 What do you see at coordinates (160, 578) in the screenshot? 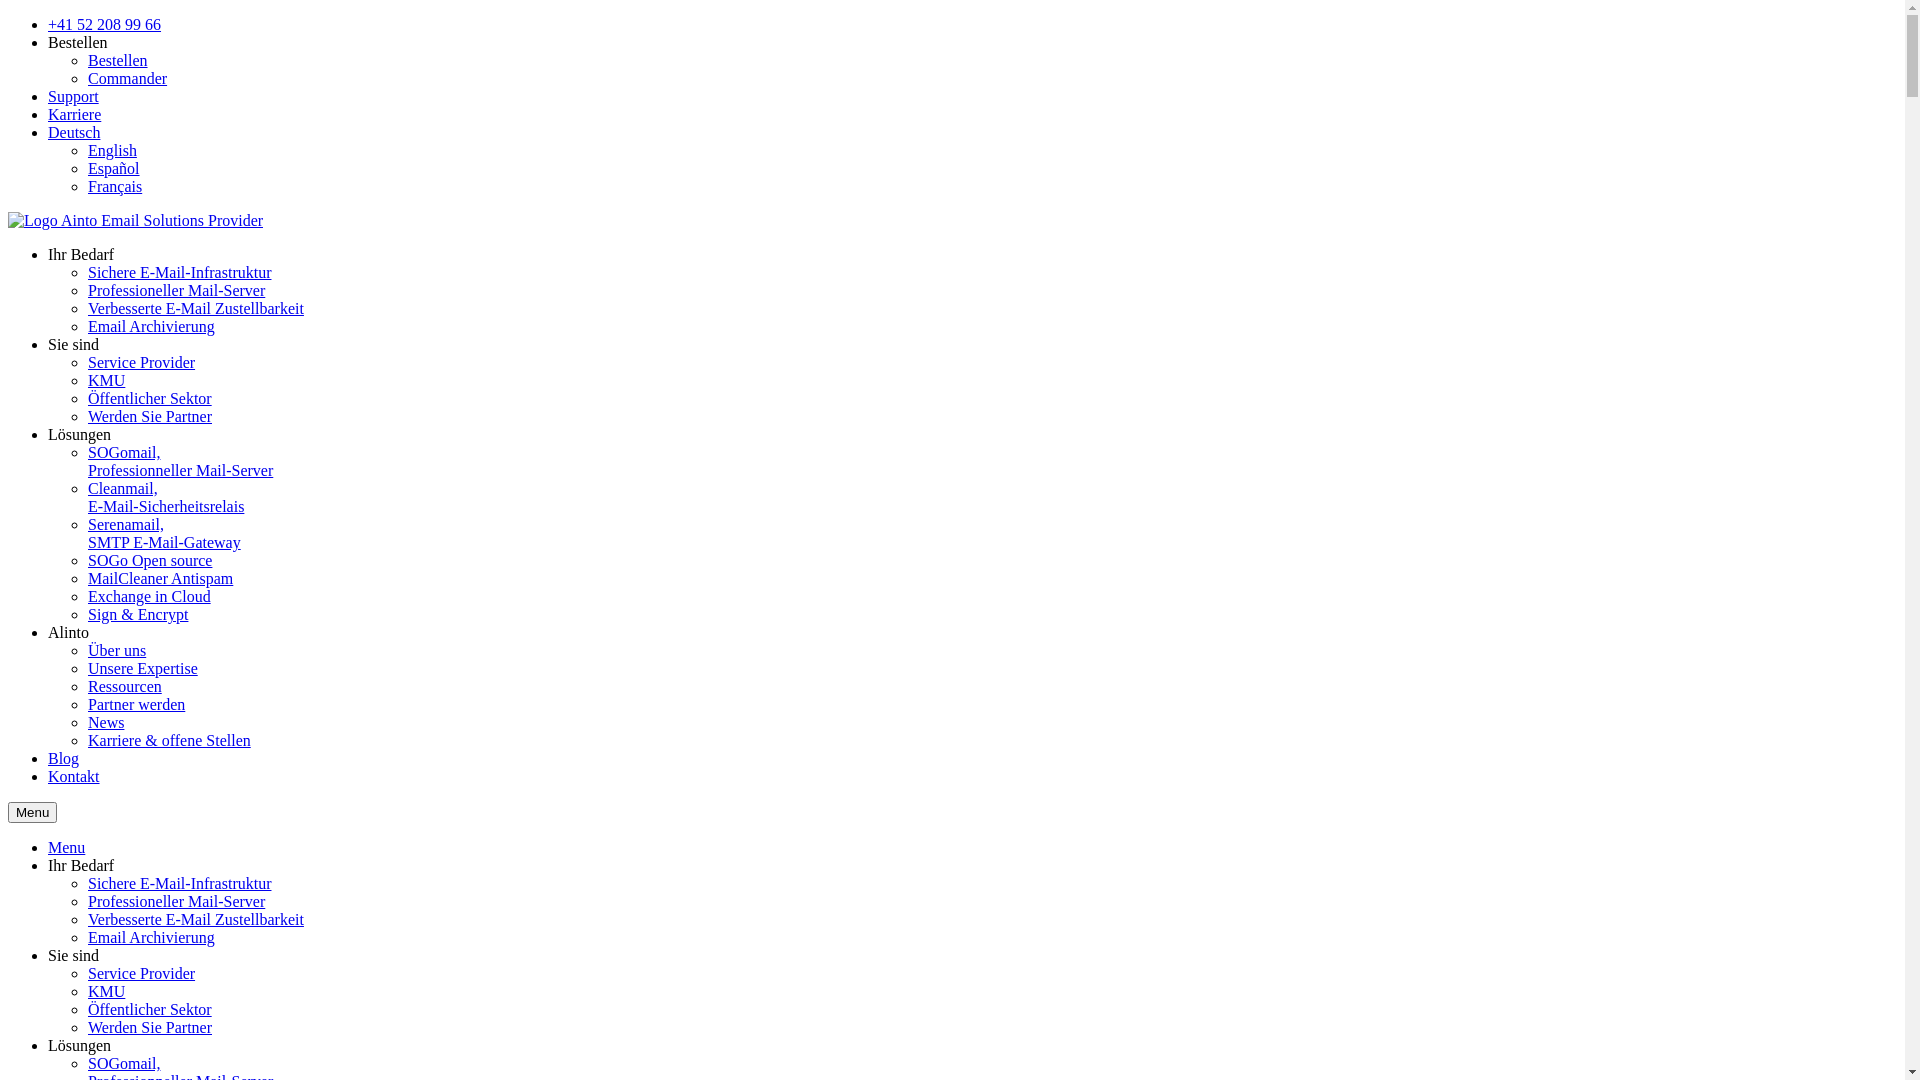
I see `MailCleaner Antispam` at bounding box center [160, 578].